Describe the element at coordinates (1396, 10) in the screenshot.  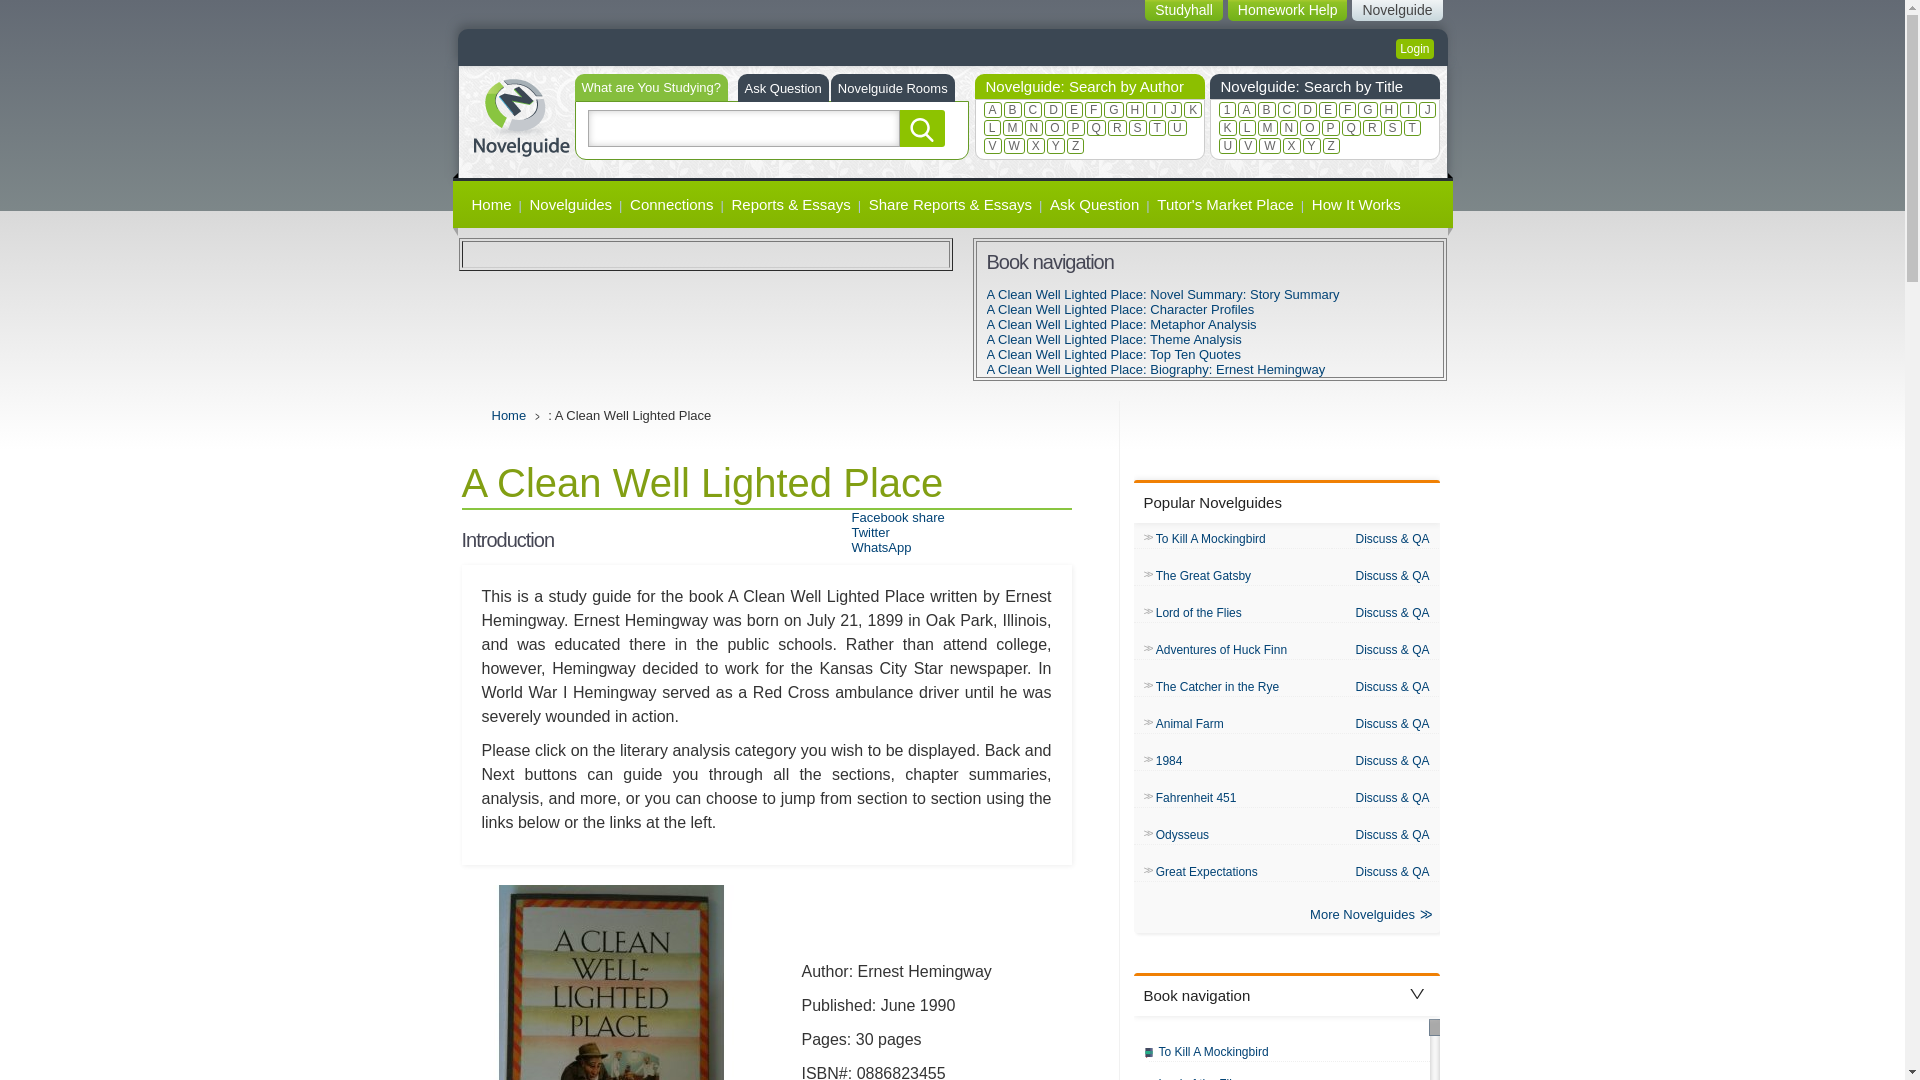
I see `Novelguide` at that location.